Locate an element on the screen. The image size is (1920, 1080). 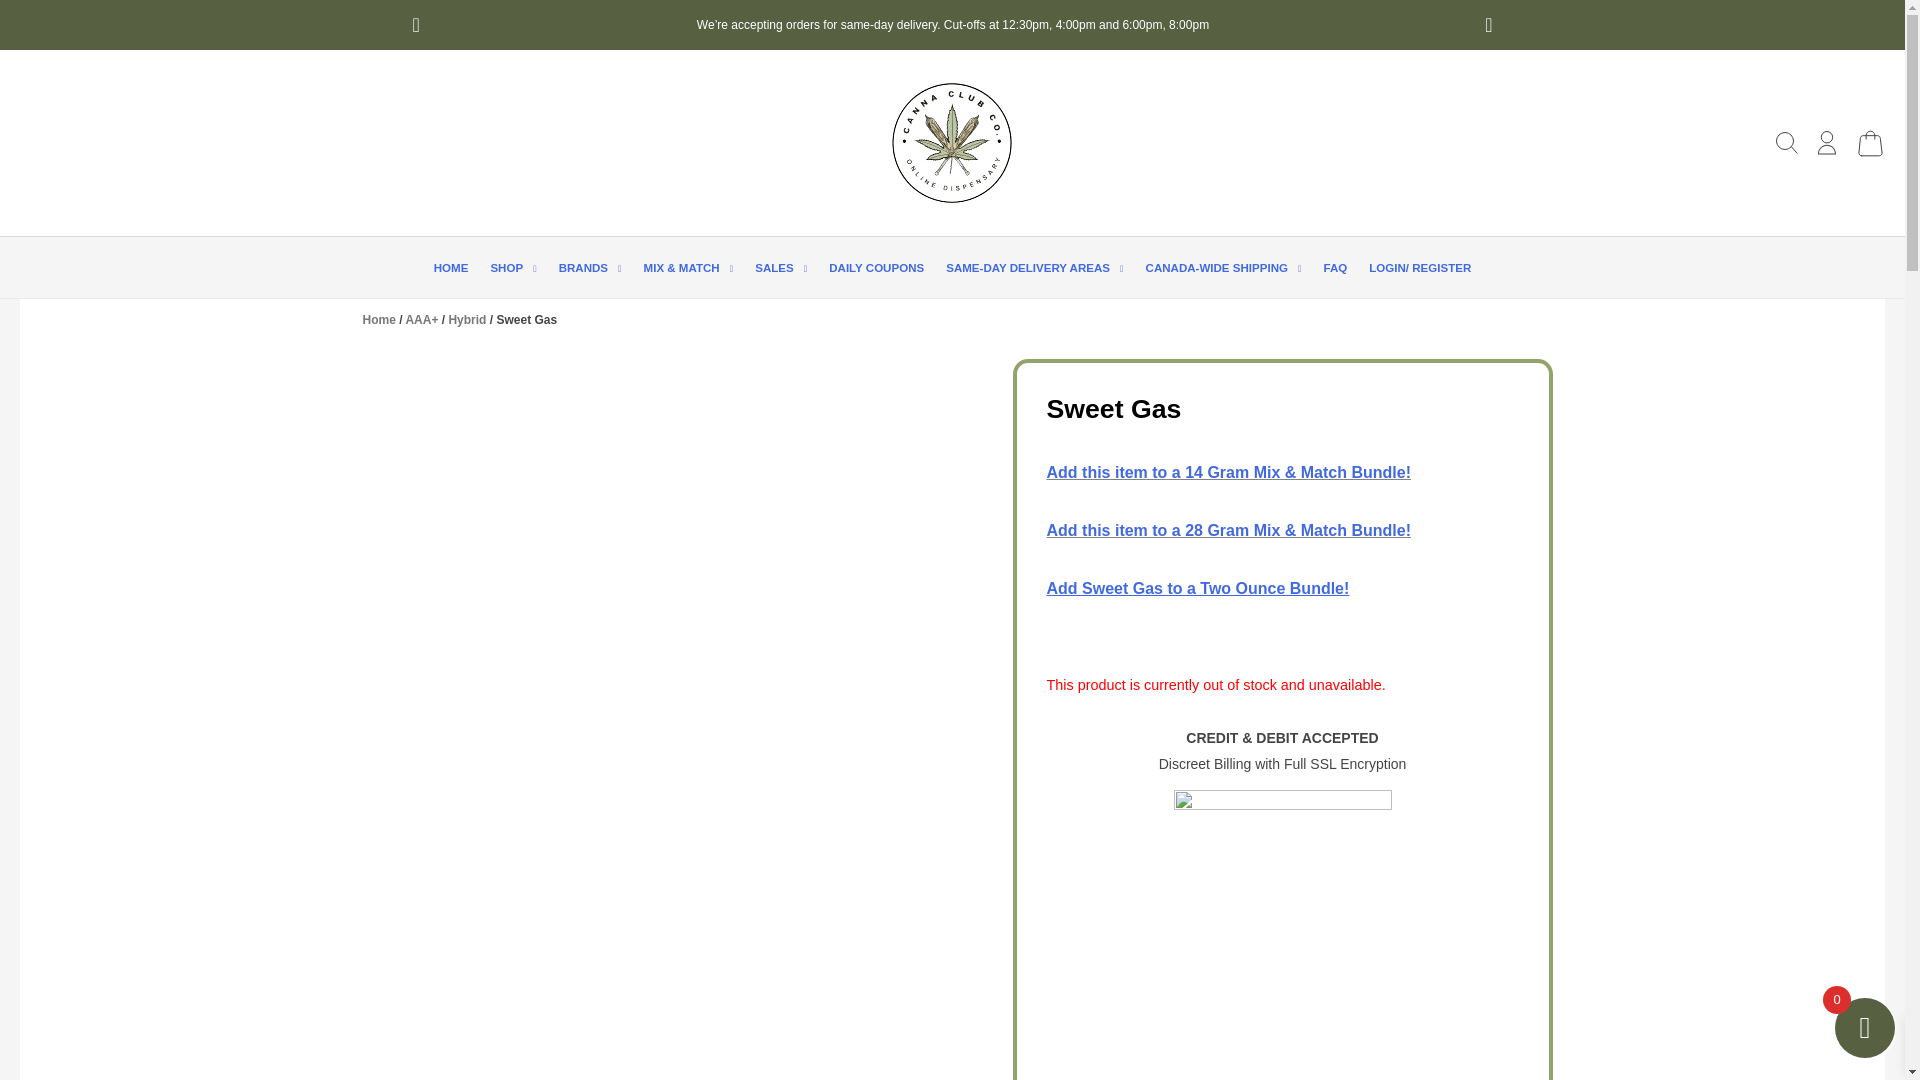
View your shopping cart is located at coordinates (1870, 152).